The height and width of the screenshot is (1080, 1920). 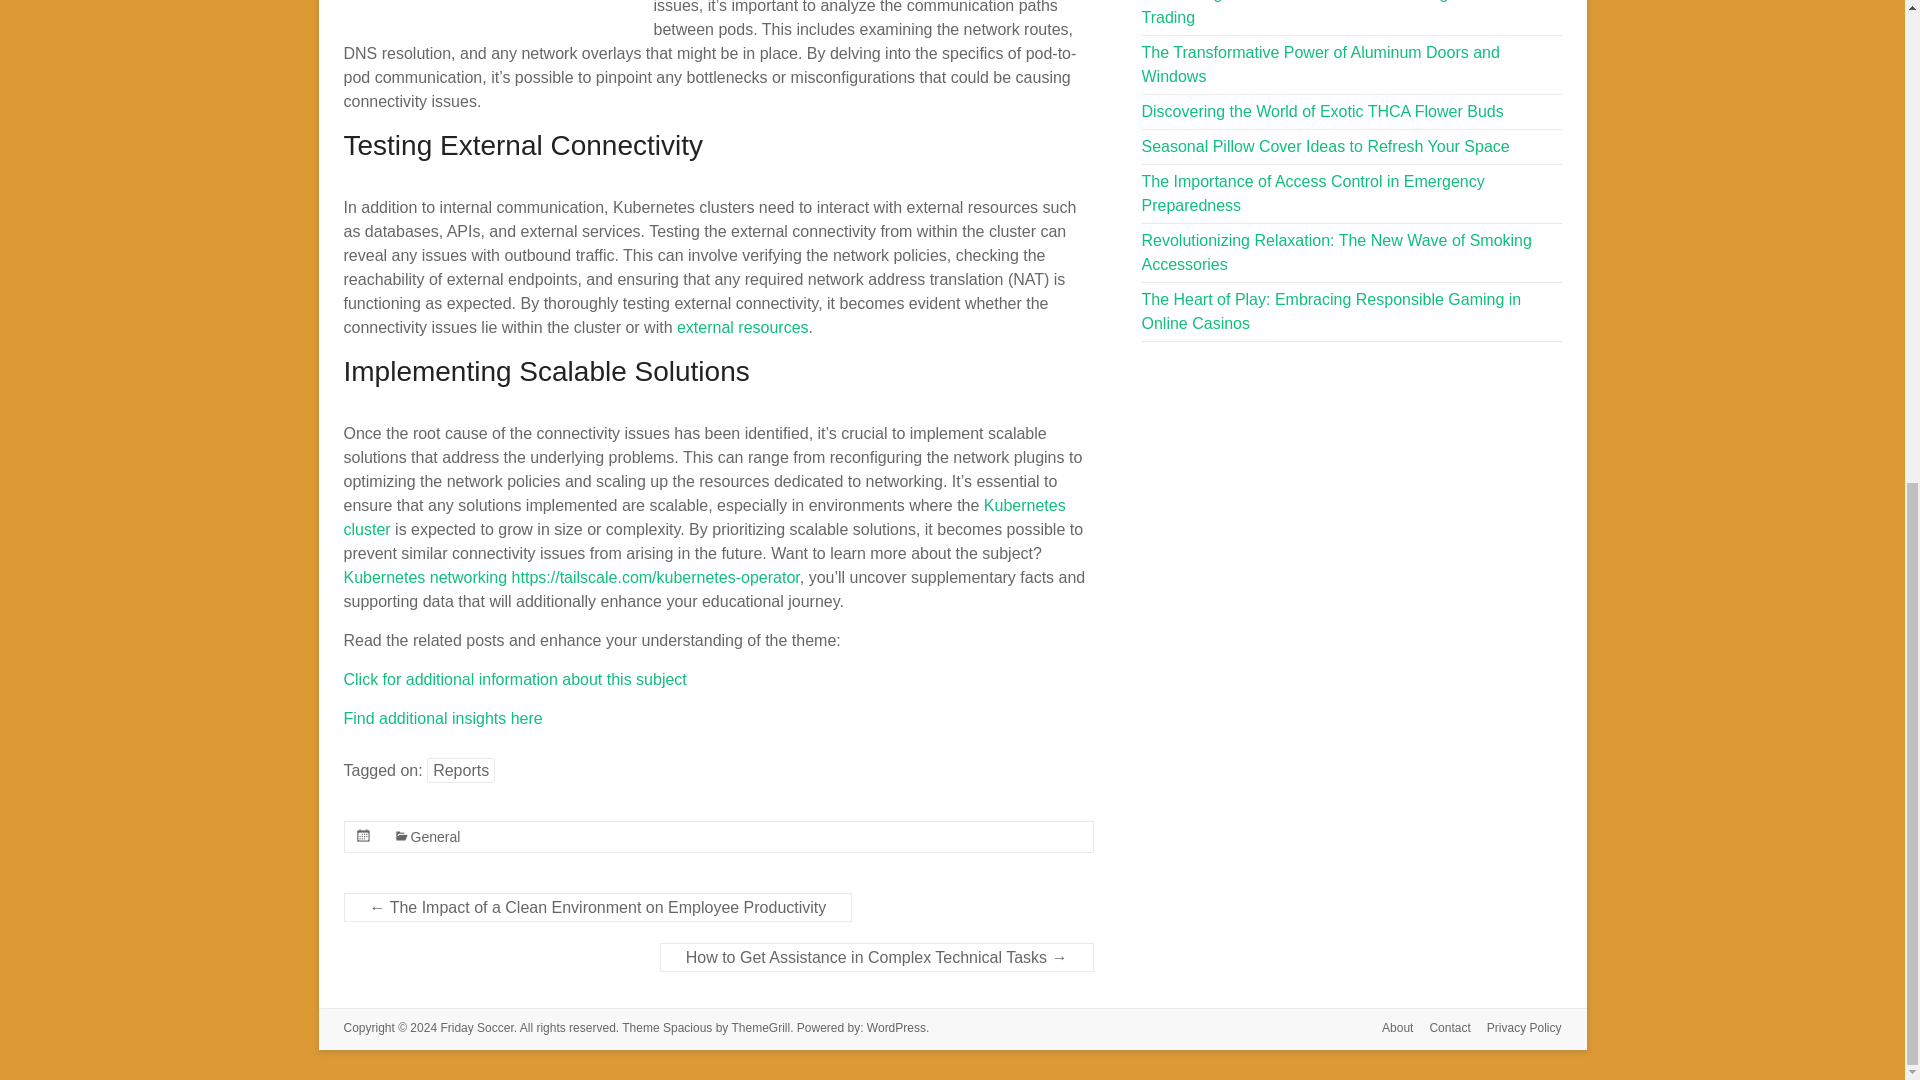 What do you see at coordinates (1442, 1030) in the screenshot?
I see `Contact` at bounding box center [1442, 1030].